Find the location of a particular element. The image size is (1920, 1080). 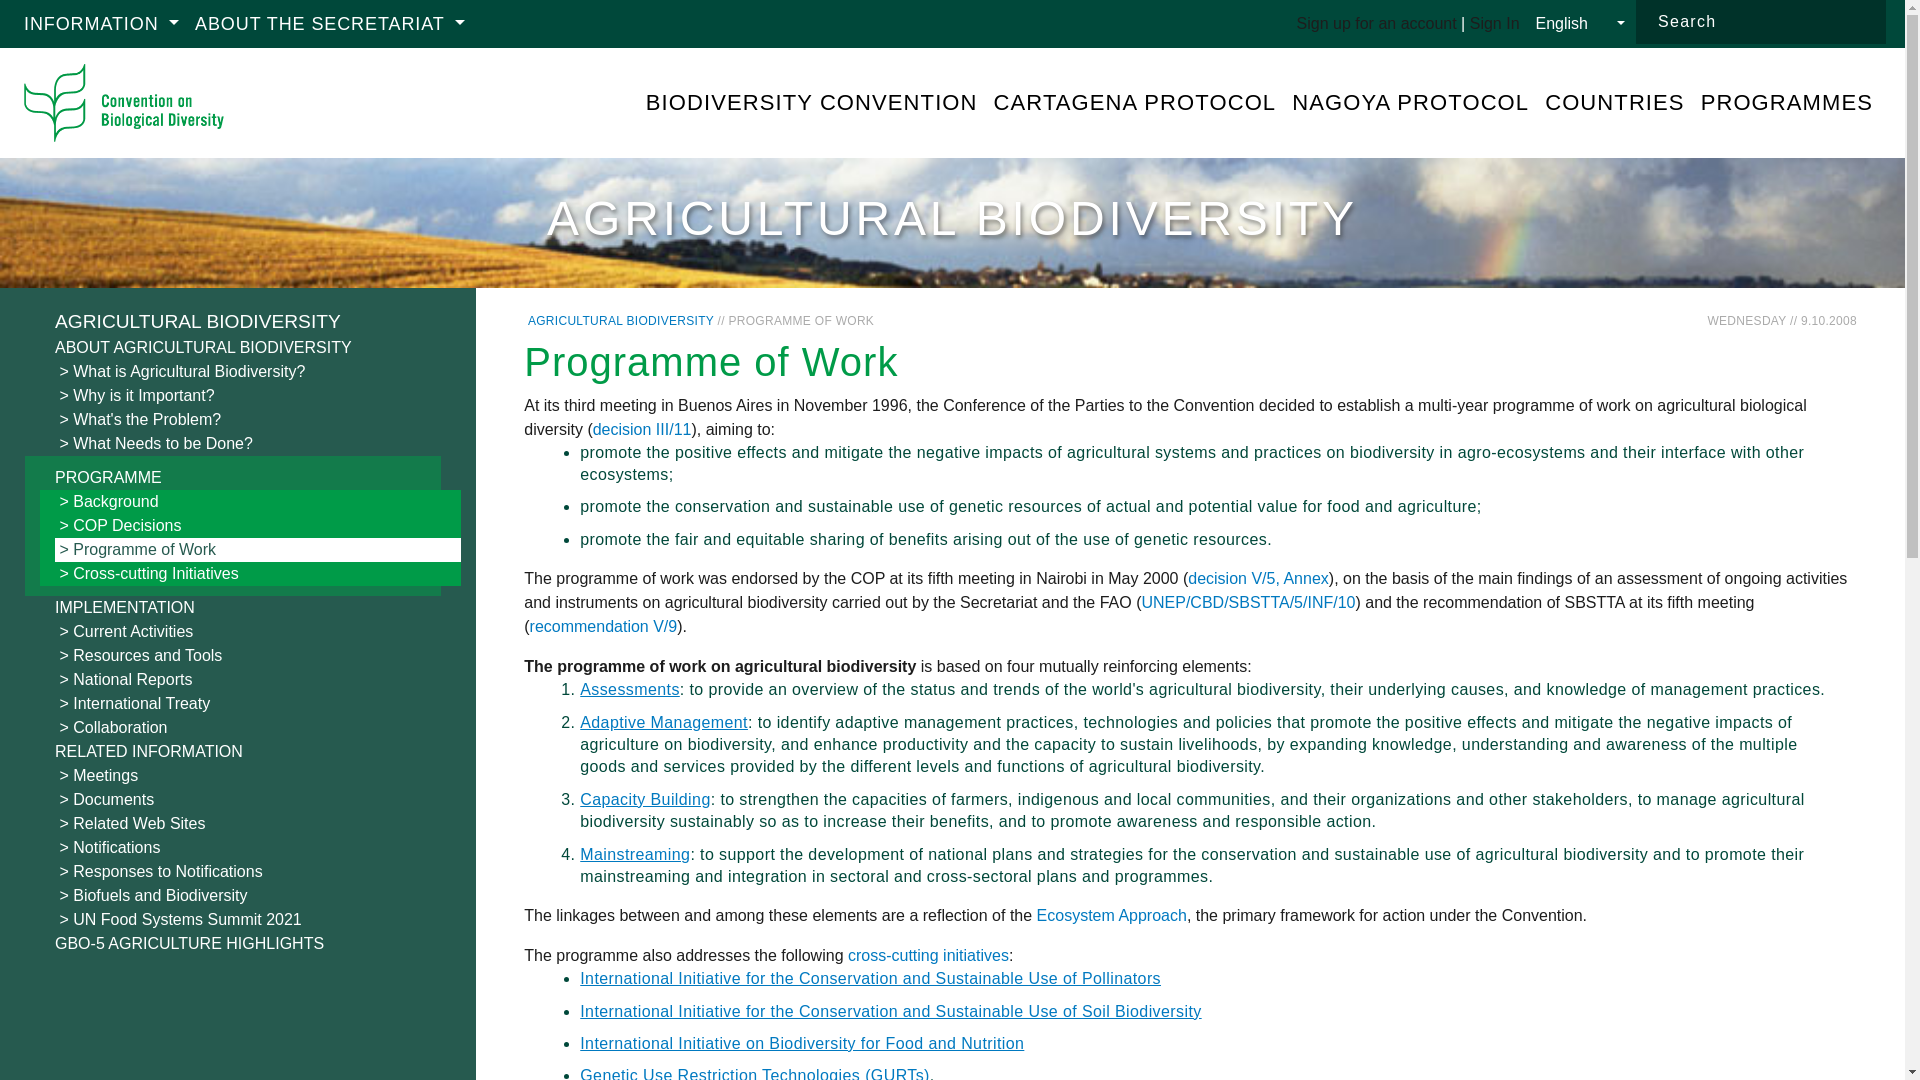

CARTAGENA PROTOCOL is located at coordinates (1135, 103).